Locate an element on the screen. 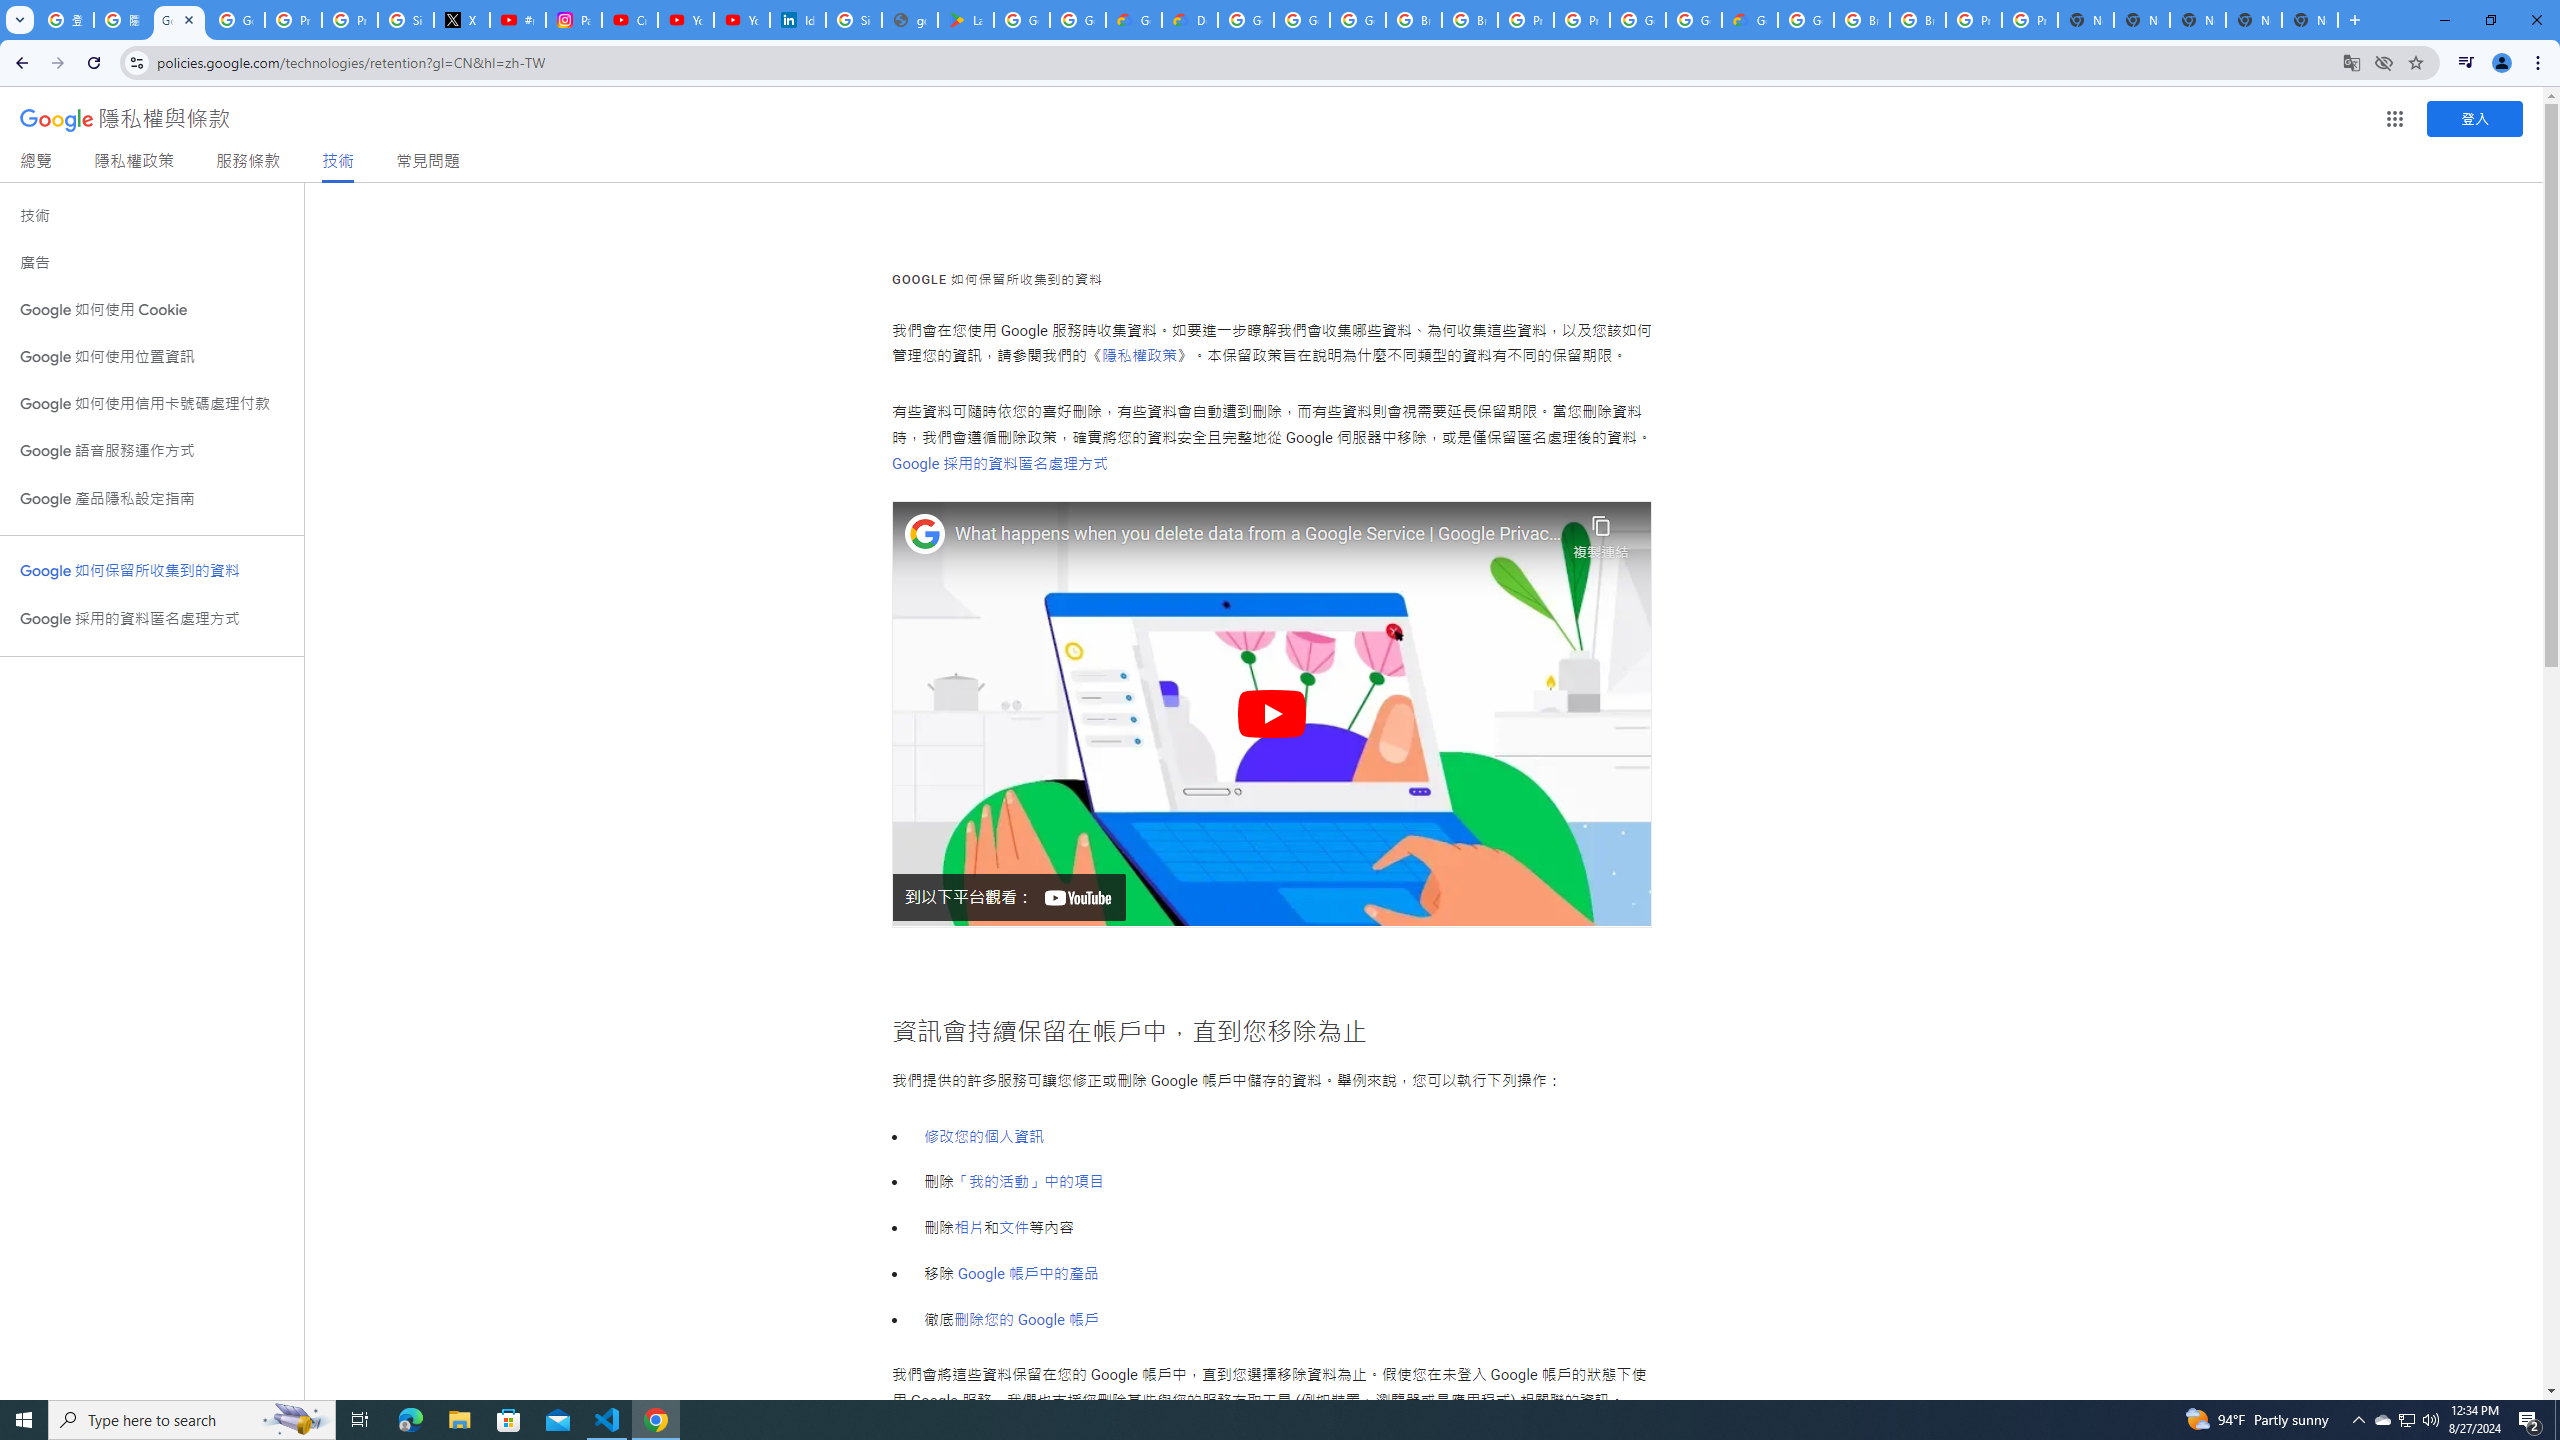 The image size is (2560, 1440). Identity verification via Persona | LinkedIn Help is located at coordinates (797, 20).